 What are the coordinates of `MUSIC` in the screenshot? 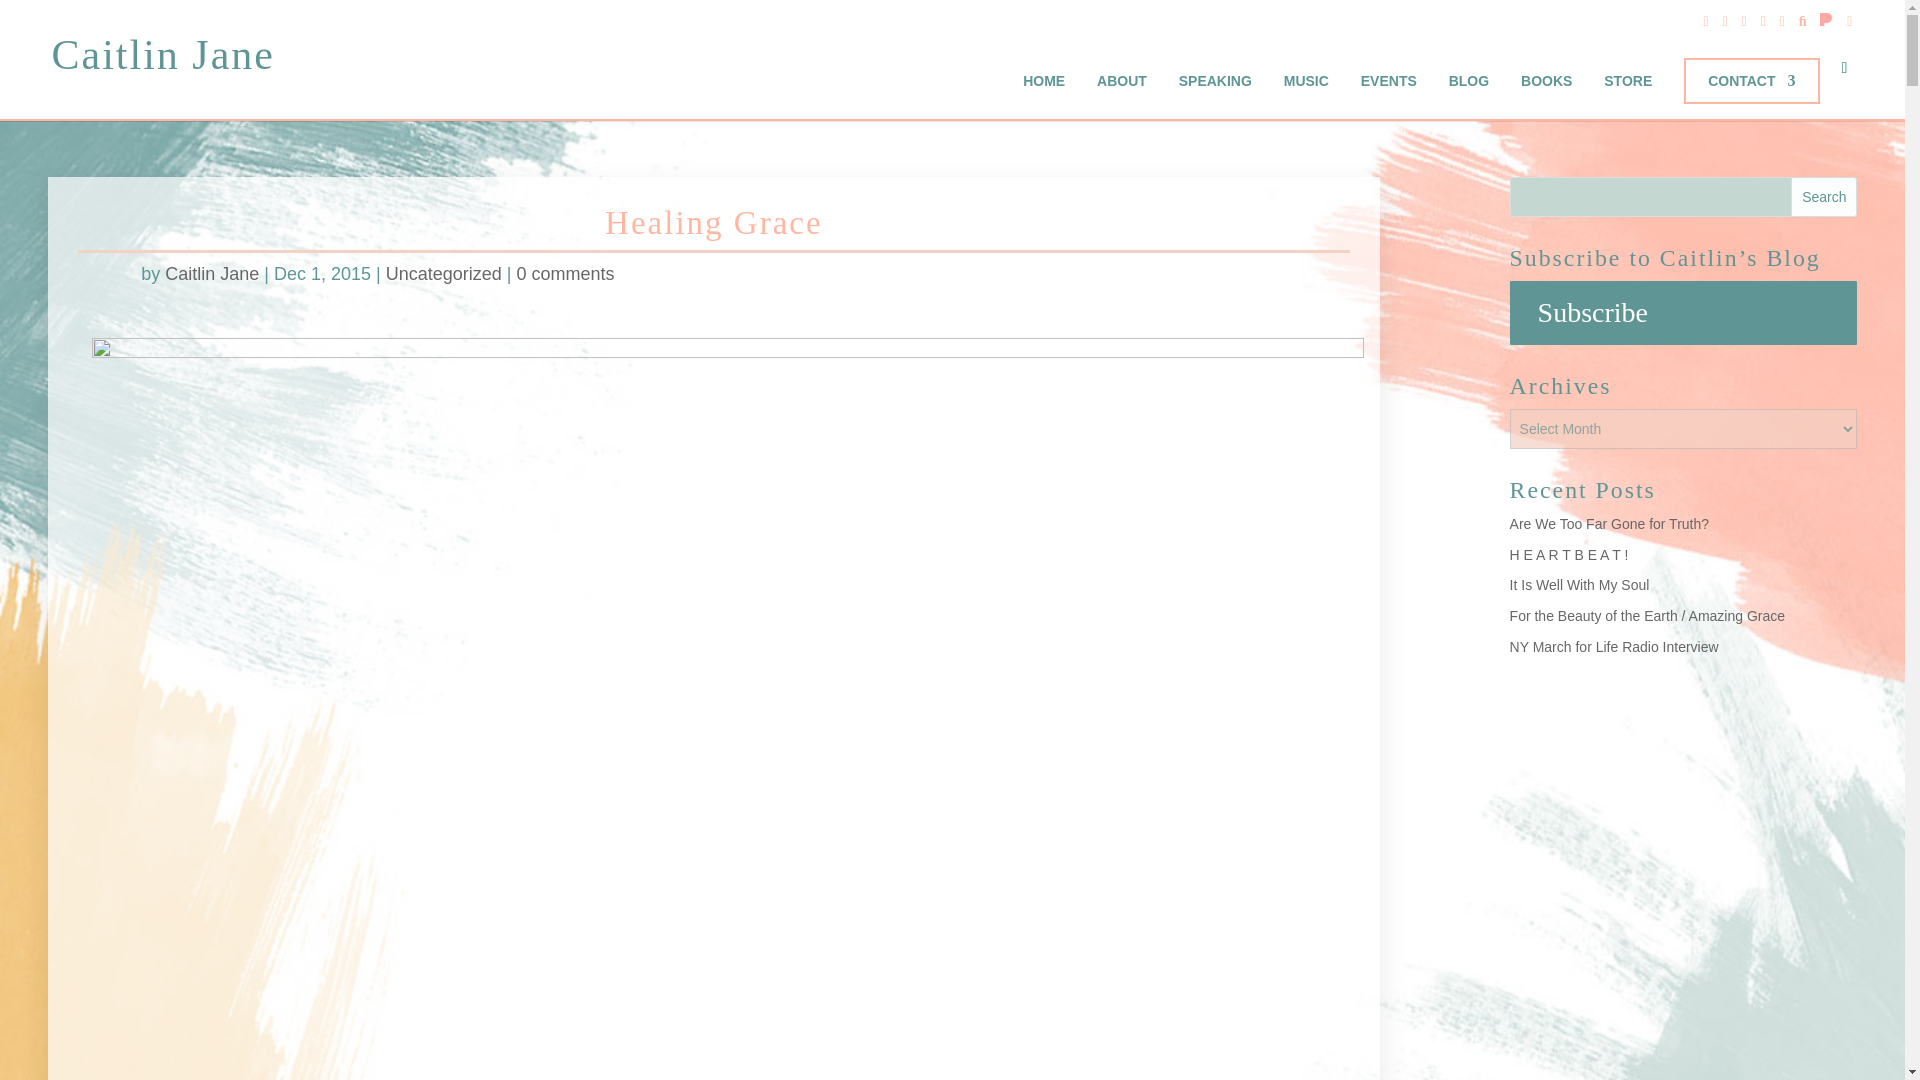 It's located at (1306, 80).